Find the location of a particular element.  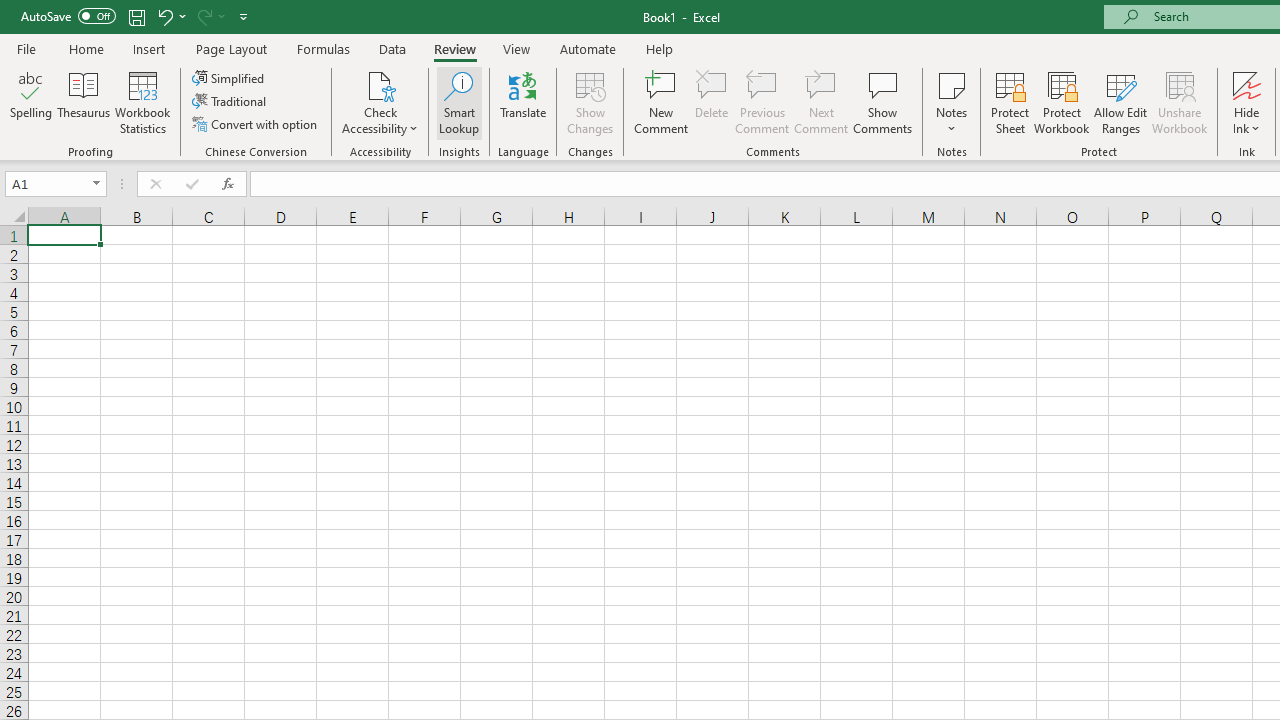

Delete is located at coordinates (712, 102).